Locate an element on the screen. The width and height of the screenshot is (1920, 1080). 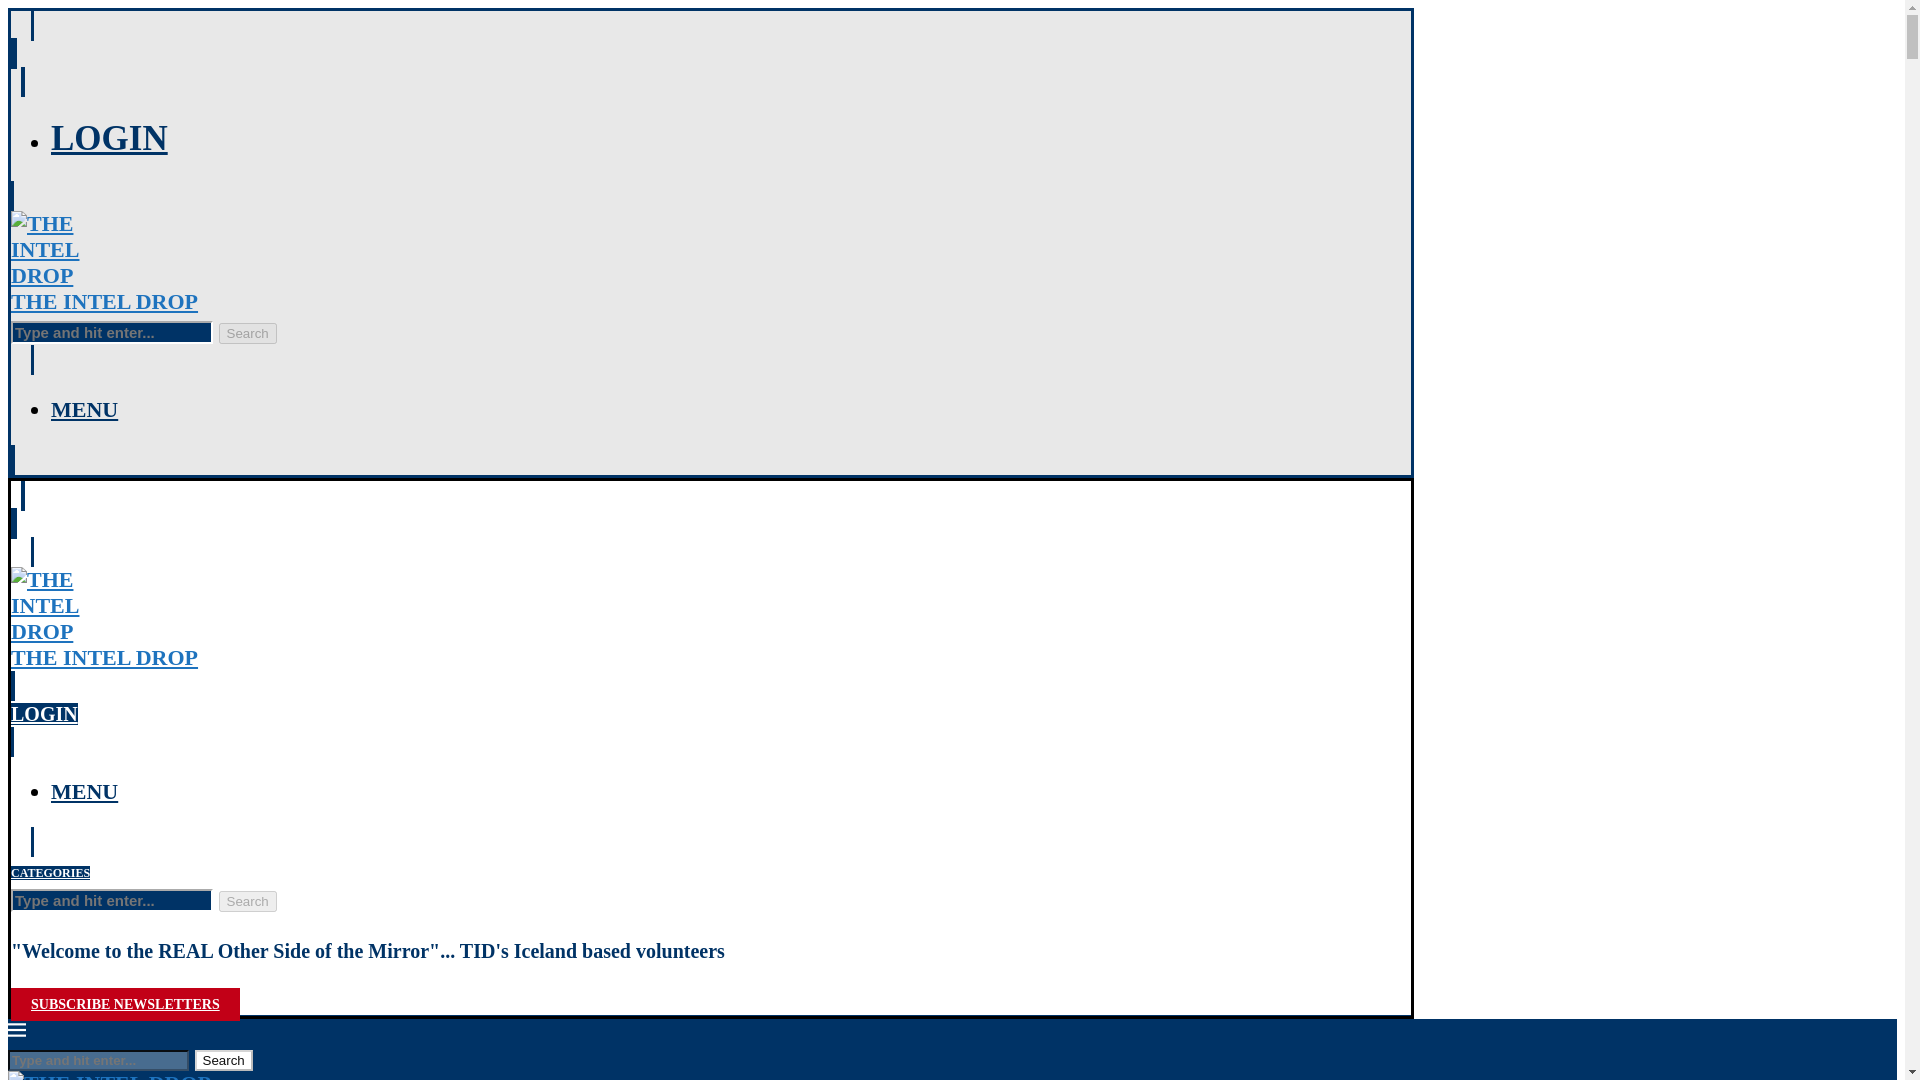
LOGIN is located at coordinates (84, 790).